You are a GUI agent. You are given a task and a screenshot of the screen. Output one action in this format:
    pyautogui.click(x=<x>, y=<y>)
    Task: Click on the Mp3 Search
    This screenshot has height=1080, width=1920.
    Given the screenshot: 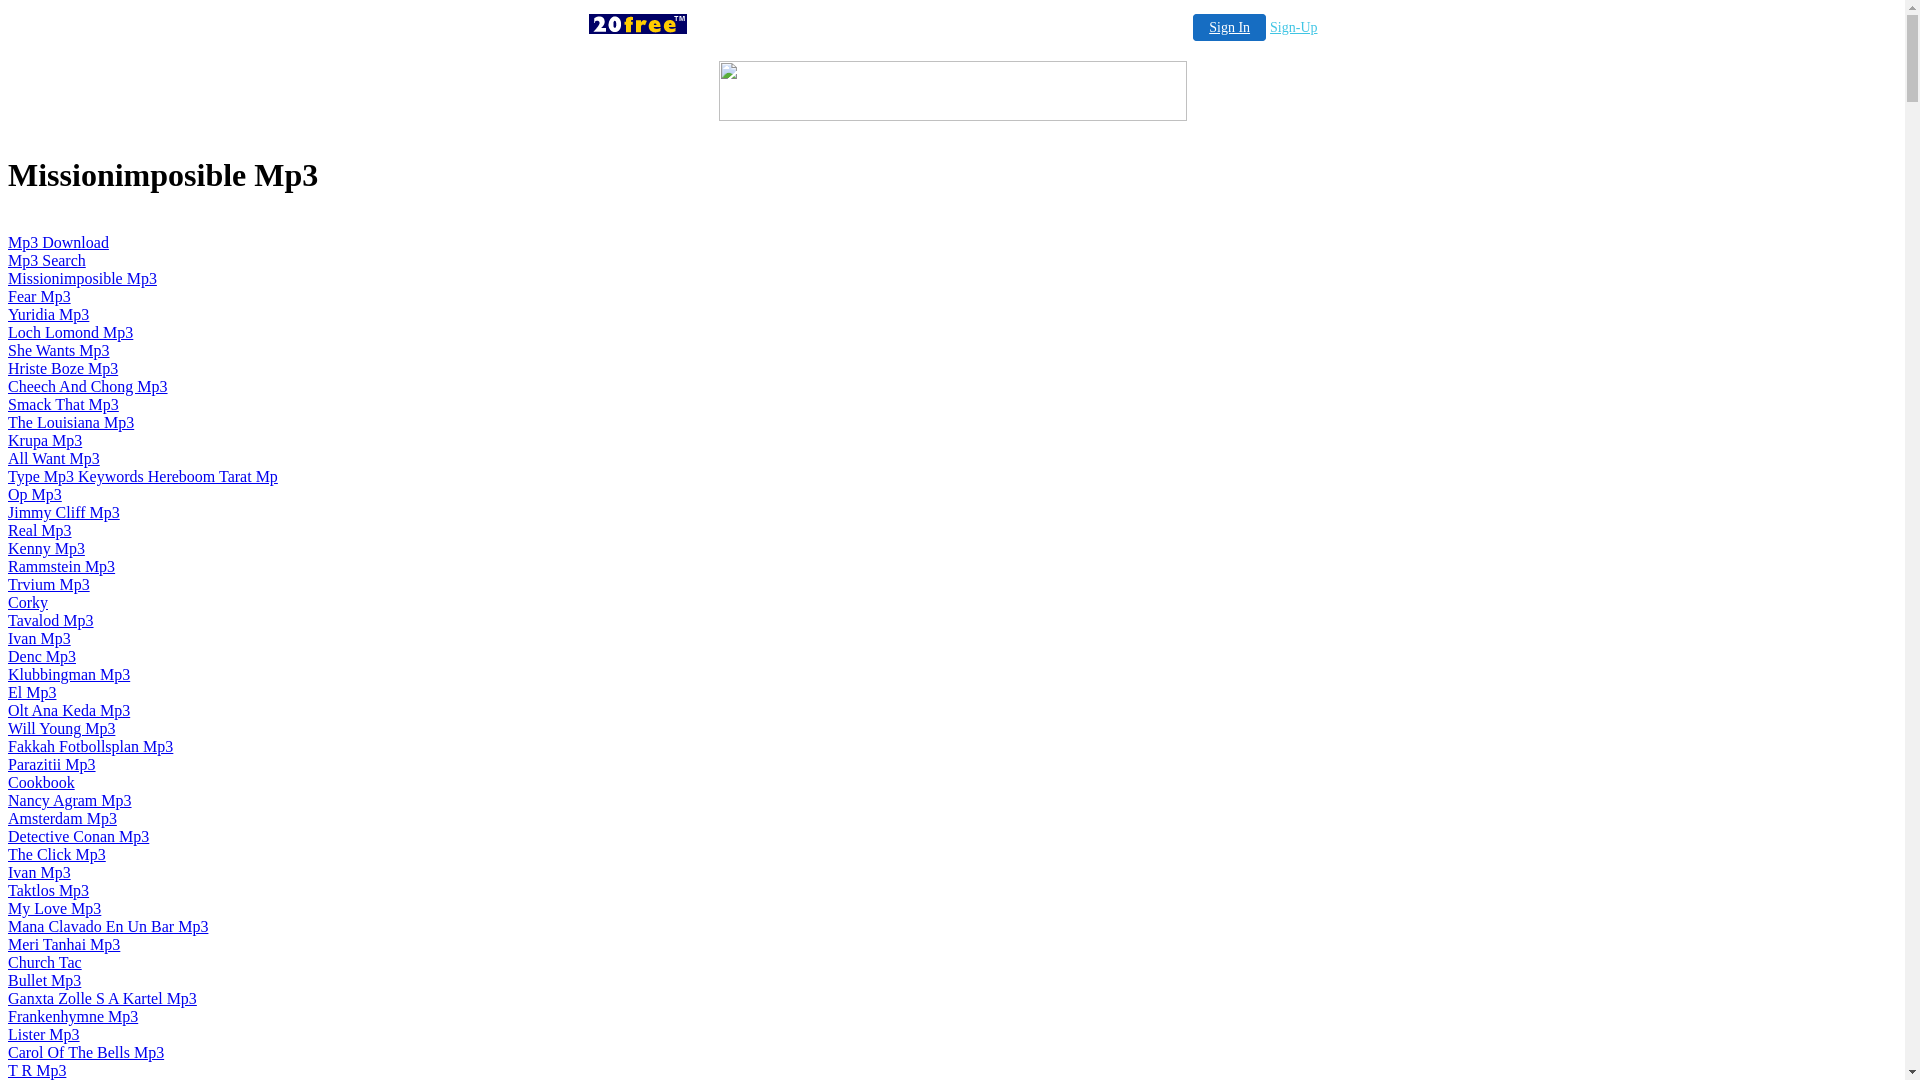 What is the action you would take?
    pyautogui.click(x=47, y=260)
    